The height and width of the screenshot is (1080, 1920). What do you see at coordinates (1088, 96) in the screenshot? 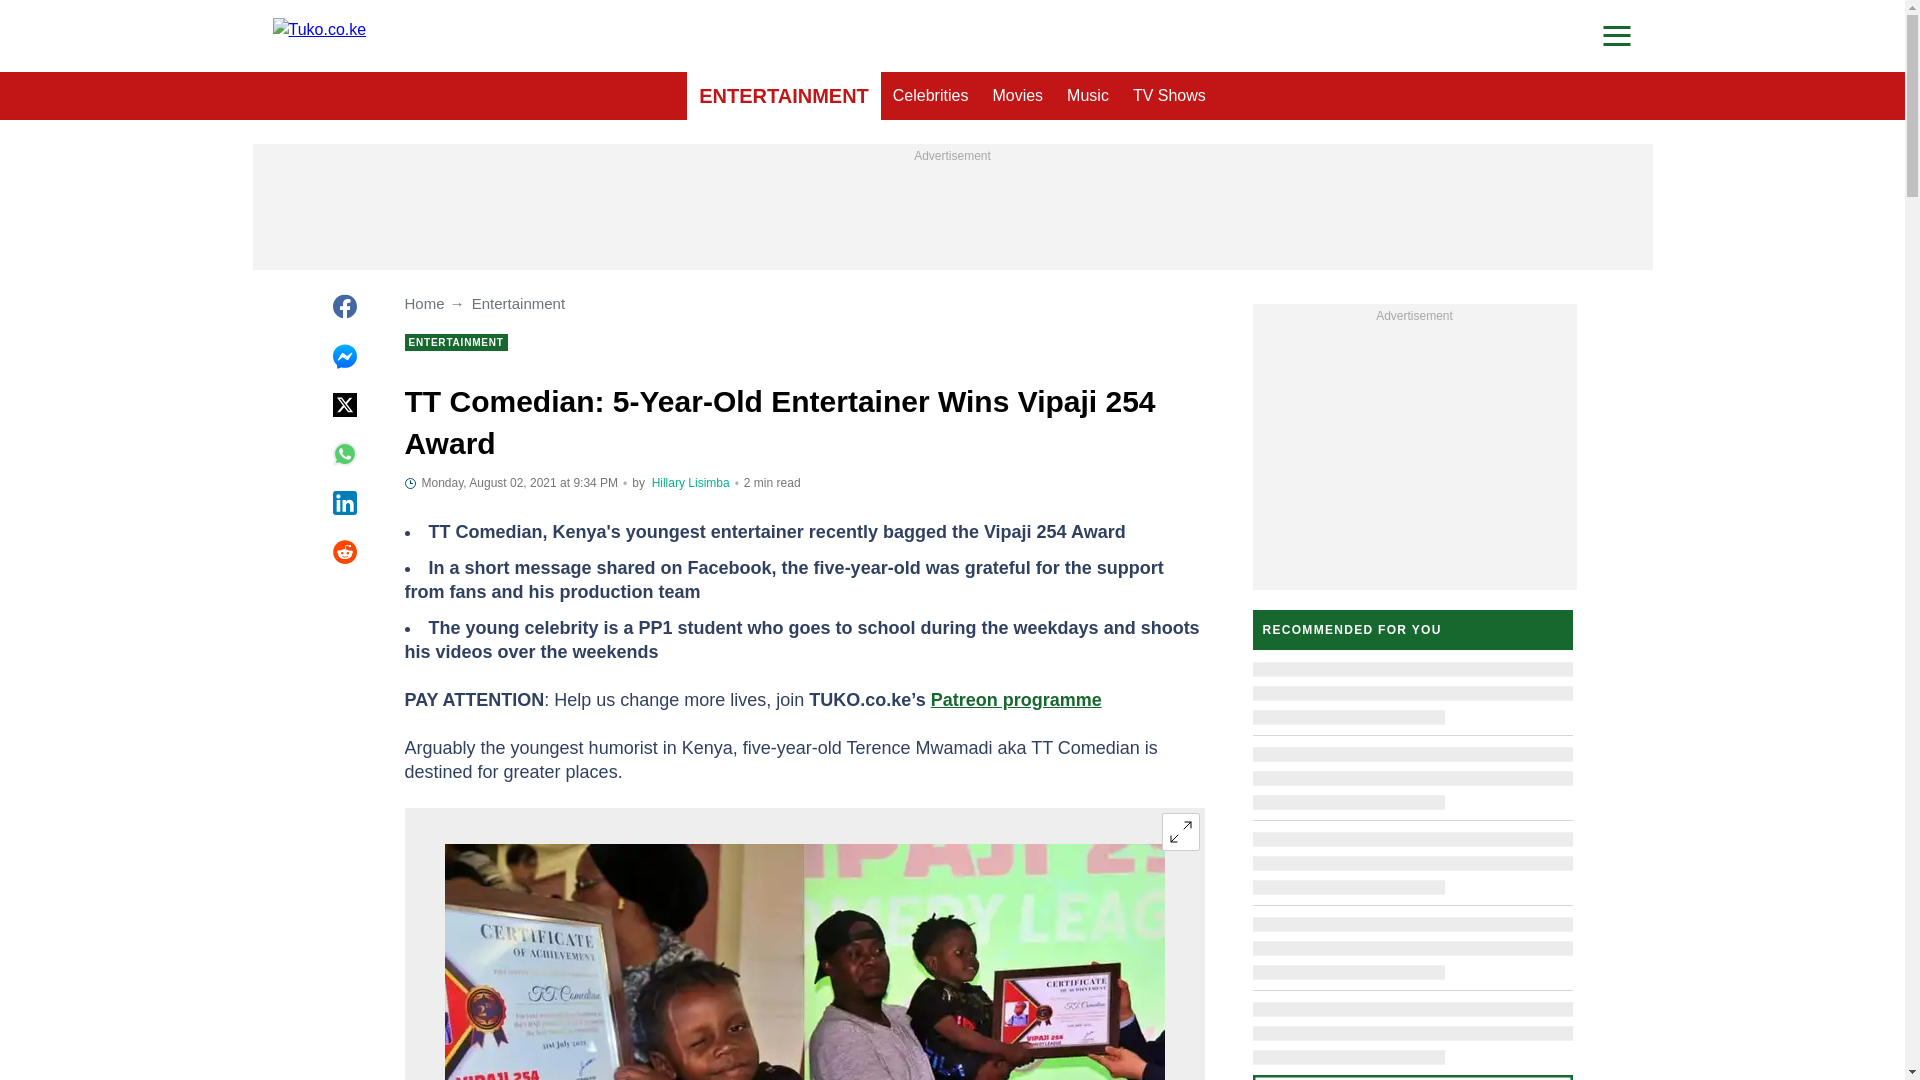
I see `Music` at bounding box center [1088, 96].